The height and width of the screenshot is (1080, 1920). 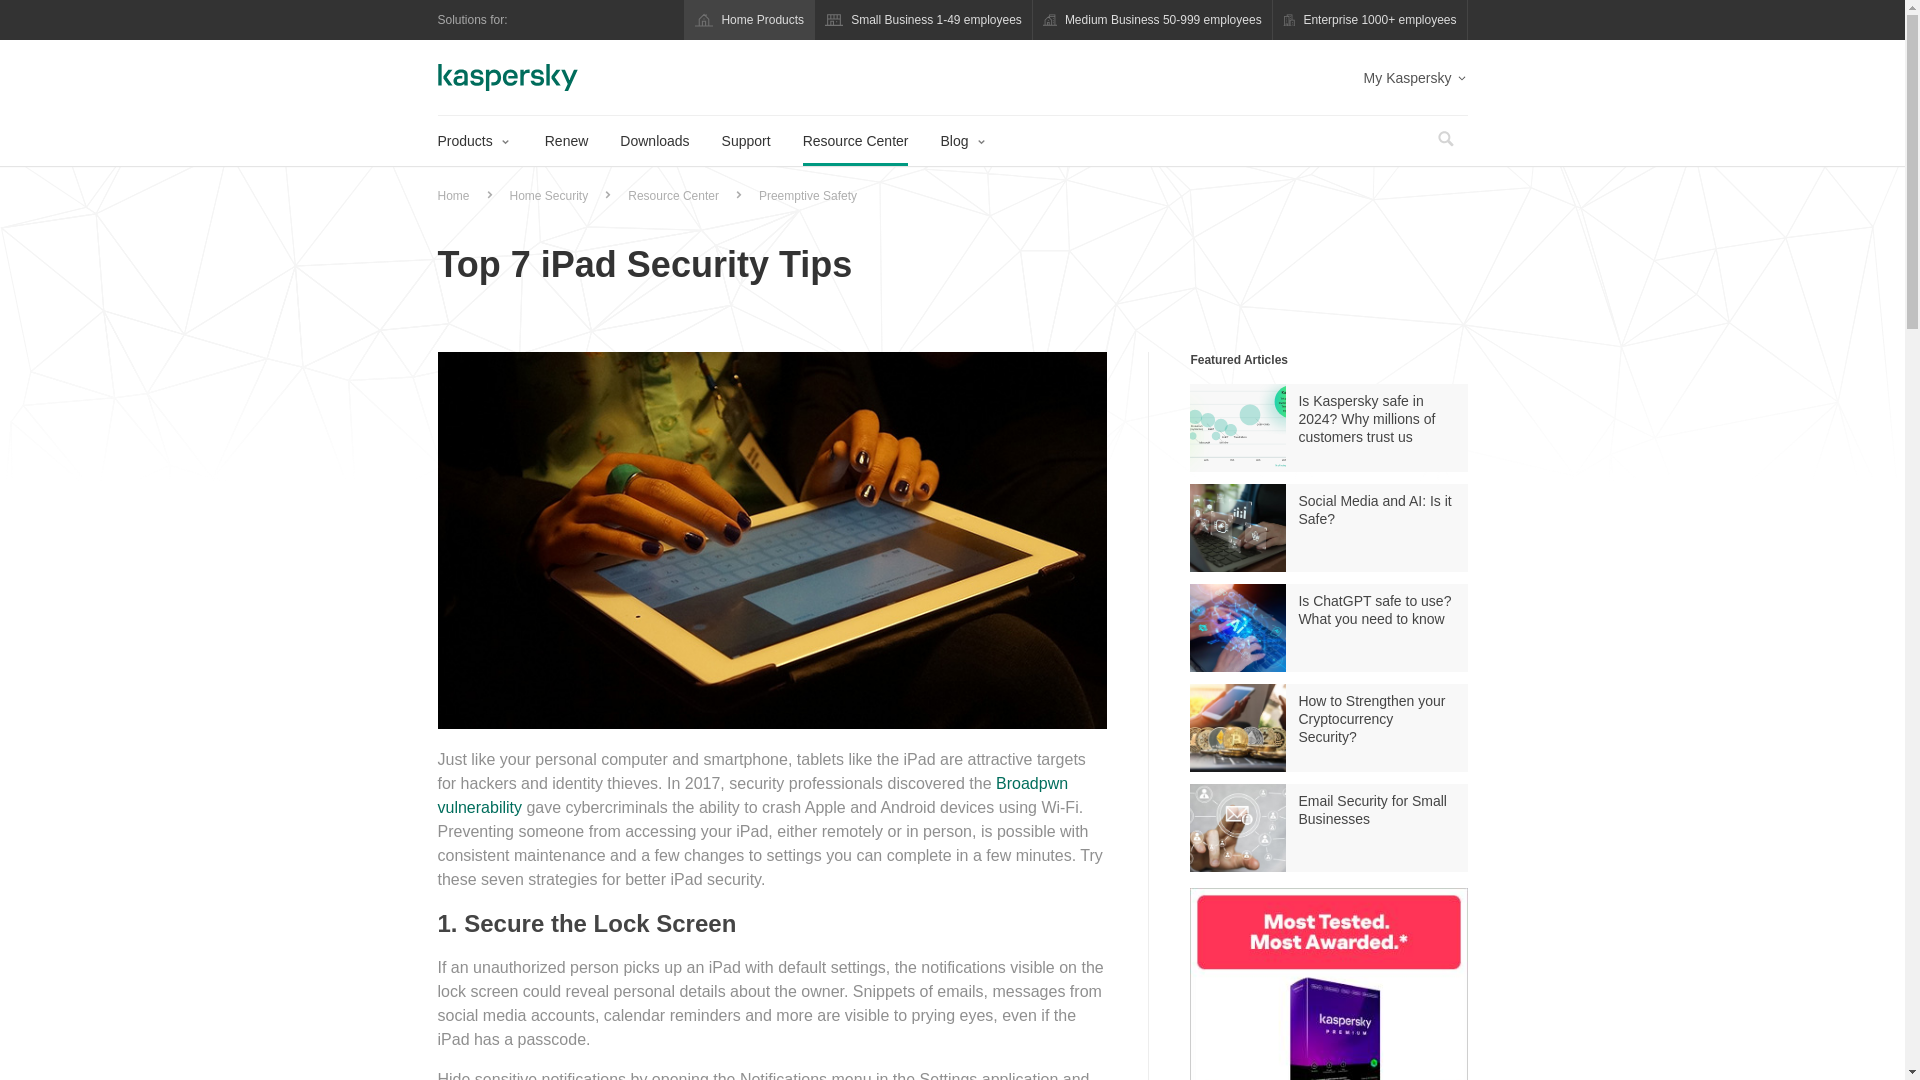 What do you see at coordinates (472, 140) in the screenshot?
I see `Products` at bounding box center [472, 140].